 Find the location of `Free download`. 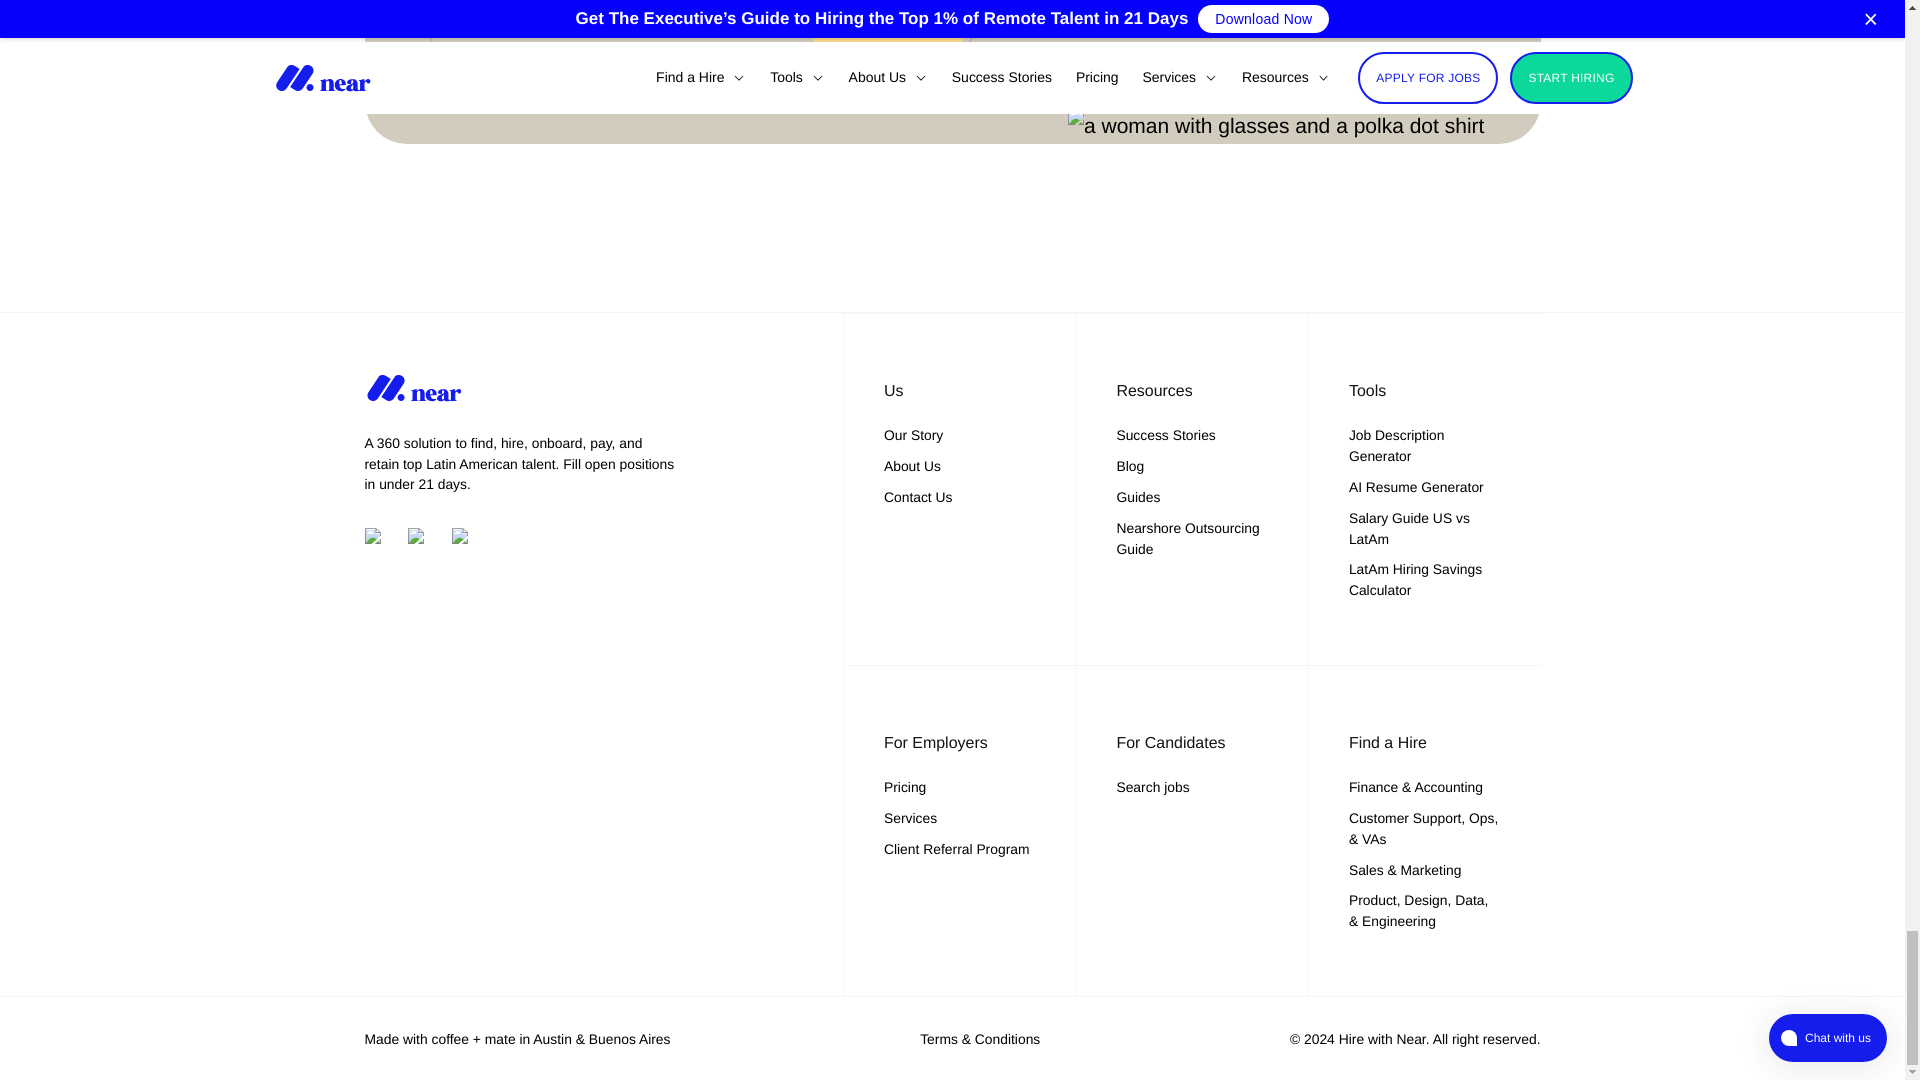

Free download is located at coordinates (888, 28).